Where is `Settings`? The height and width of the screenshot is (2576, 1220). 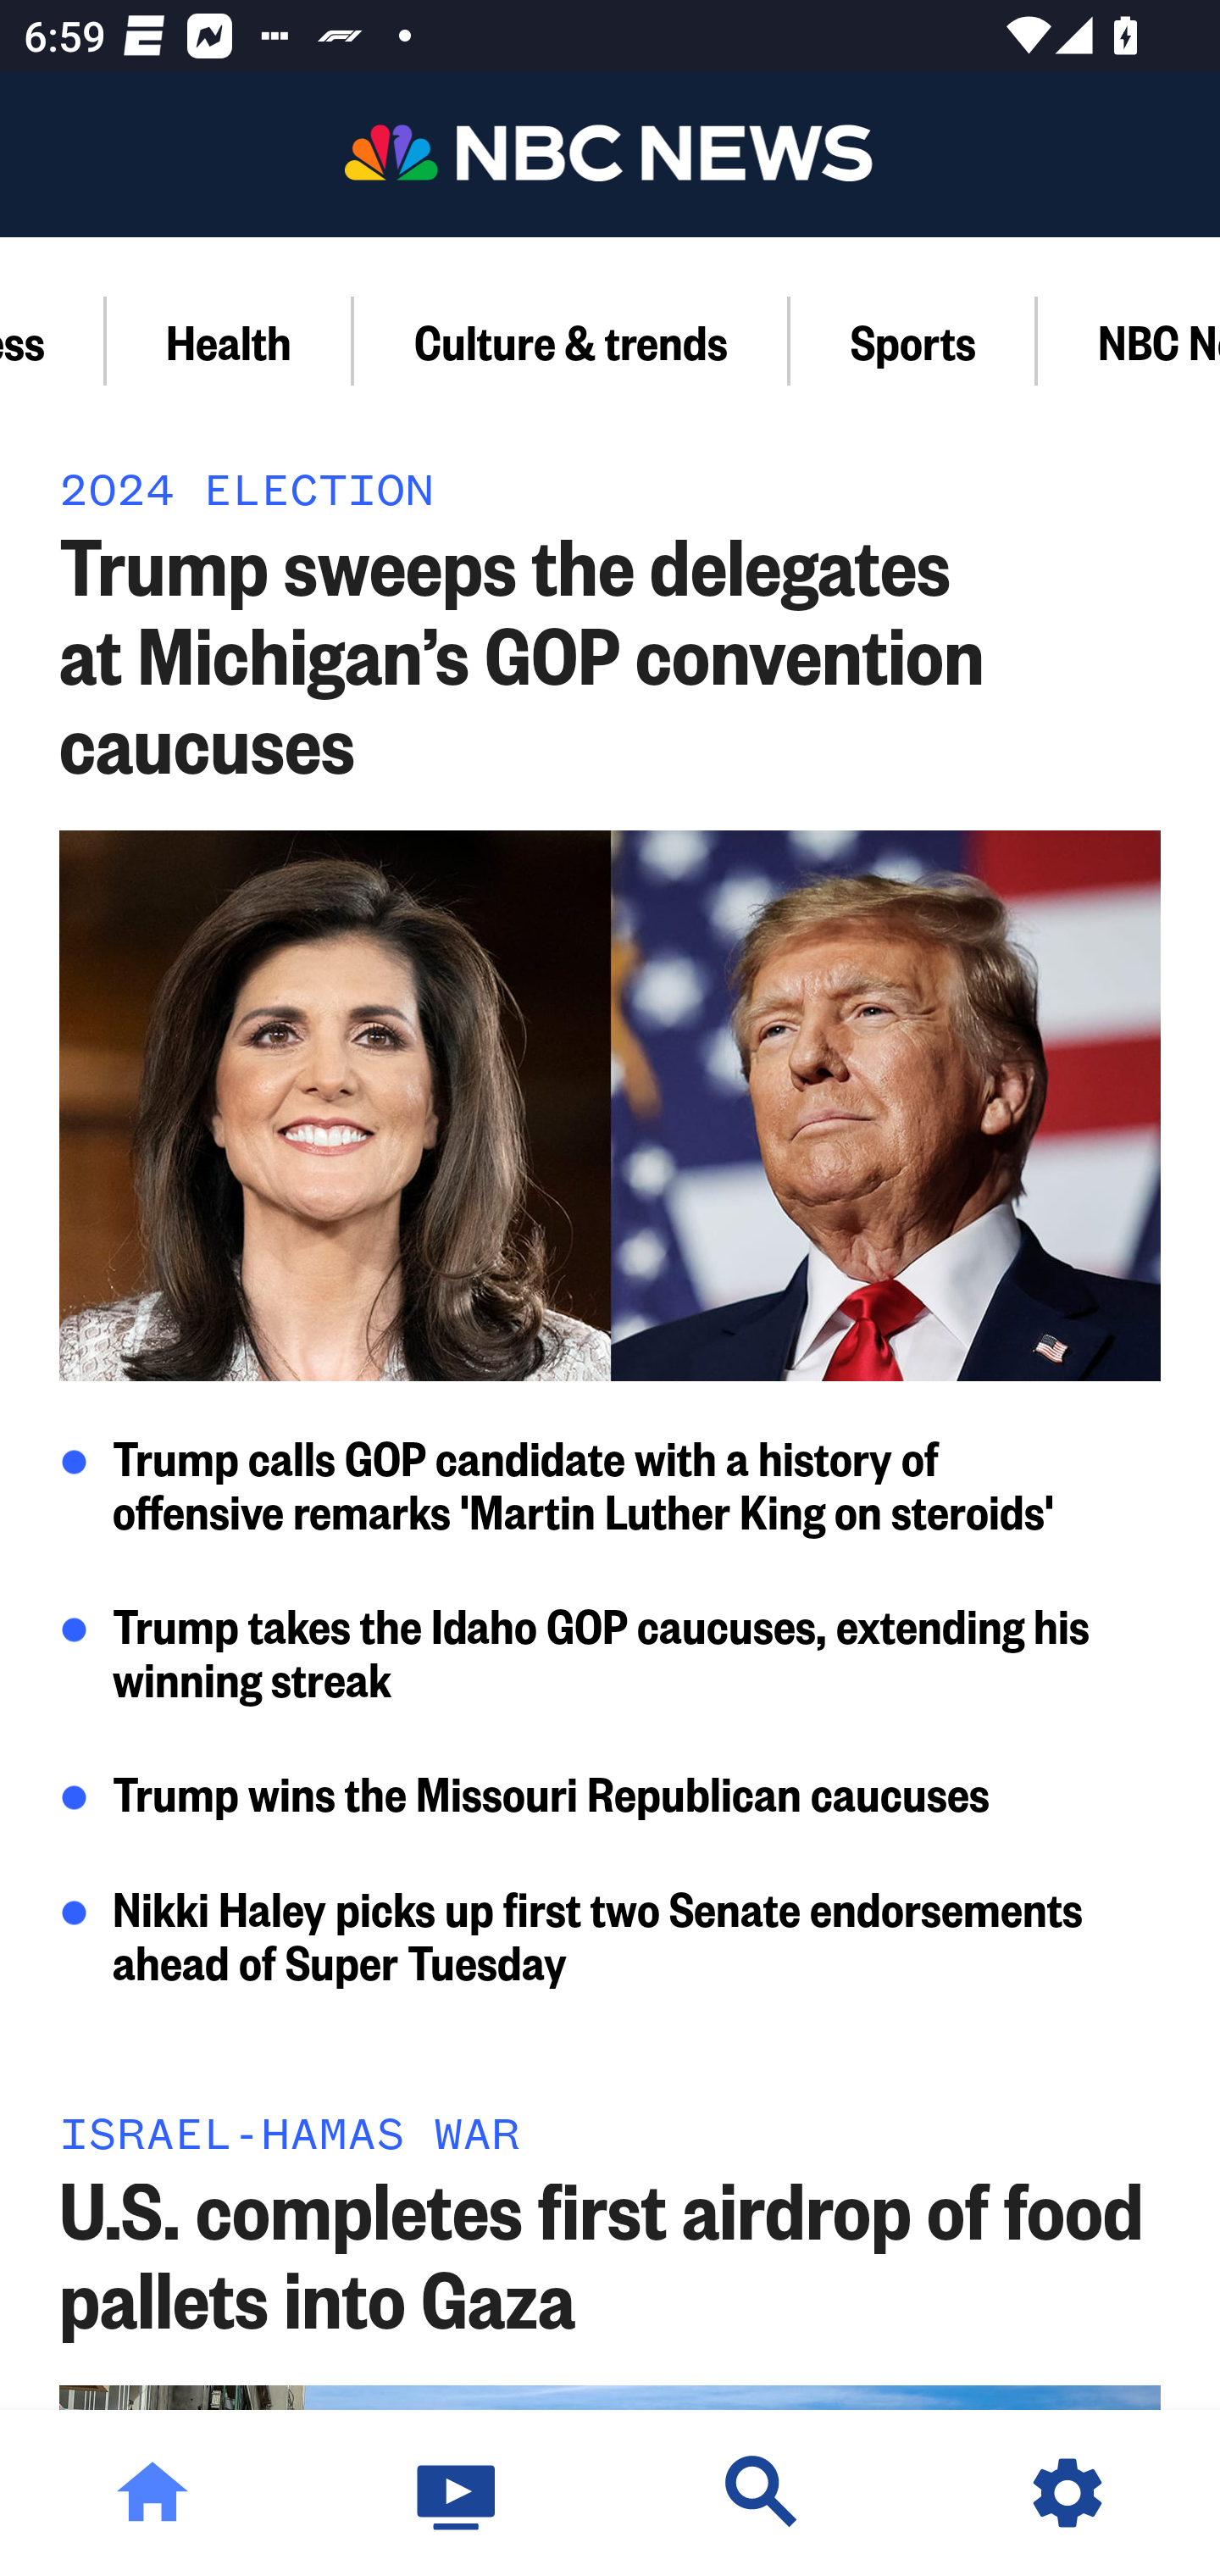 Settings is located at coordinates (1067, 2493).